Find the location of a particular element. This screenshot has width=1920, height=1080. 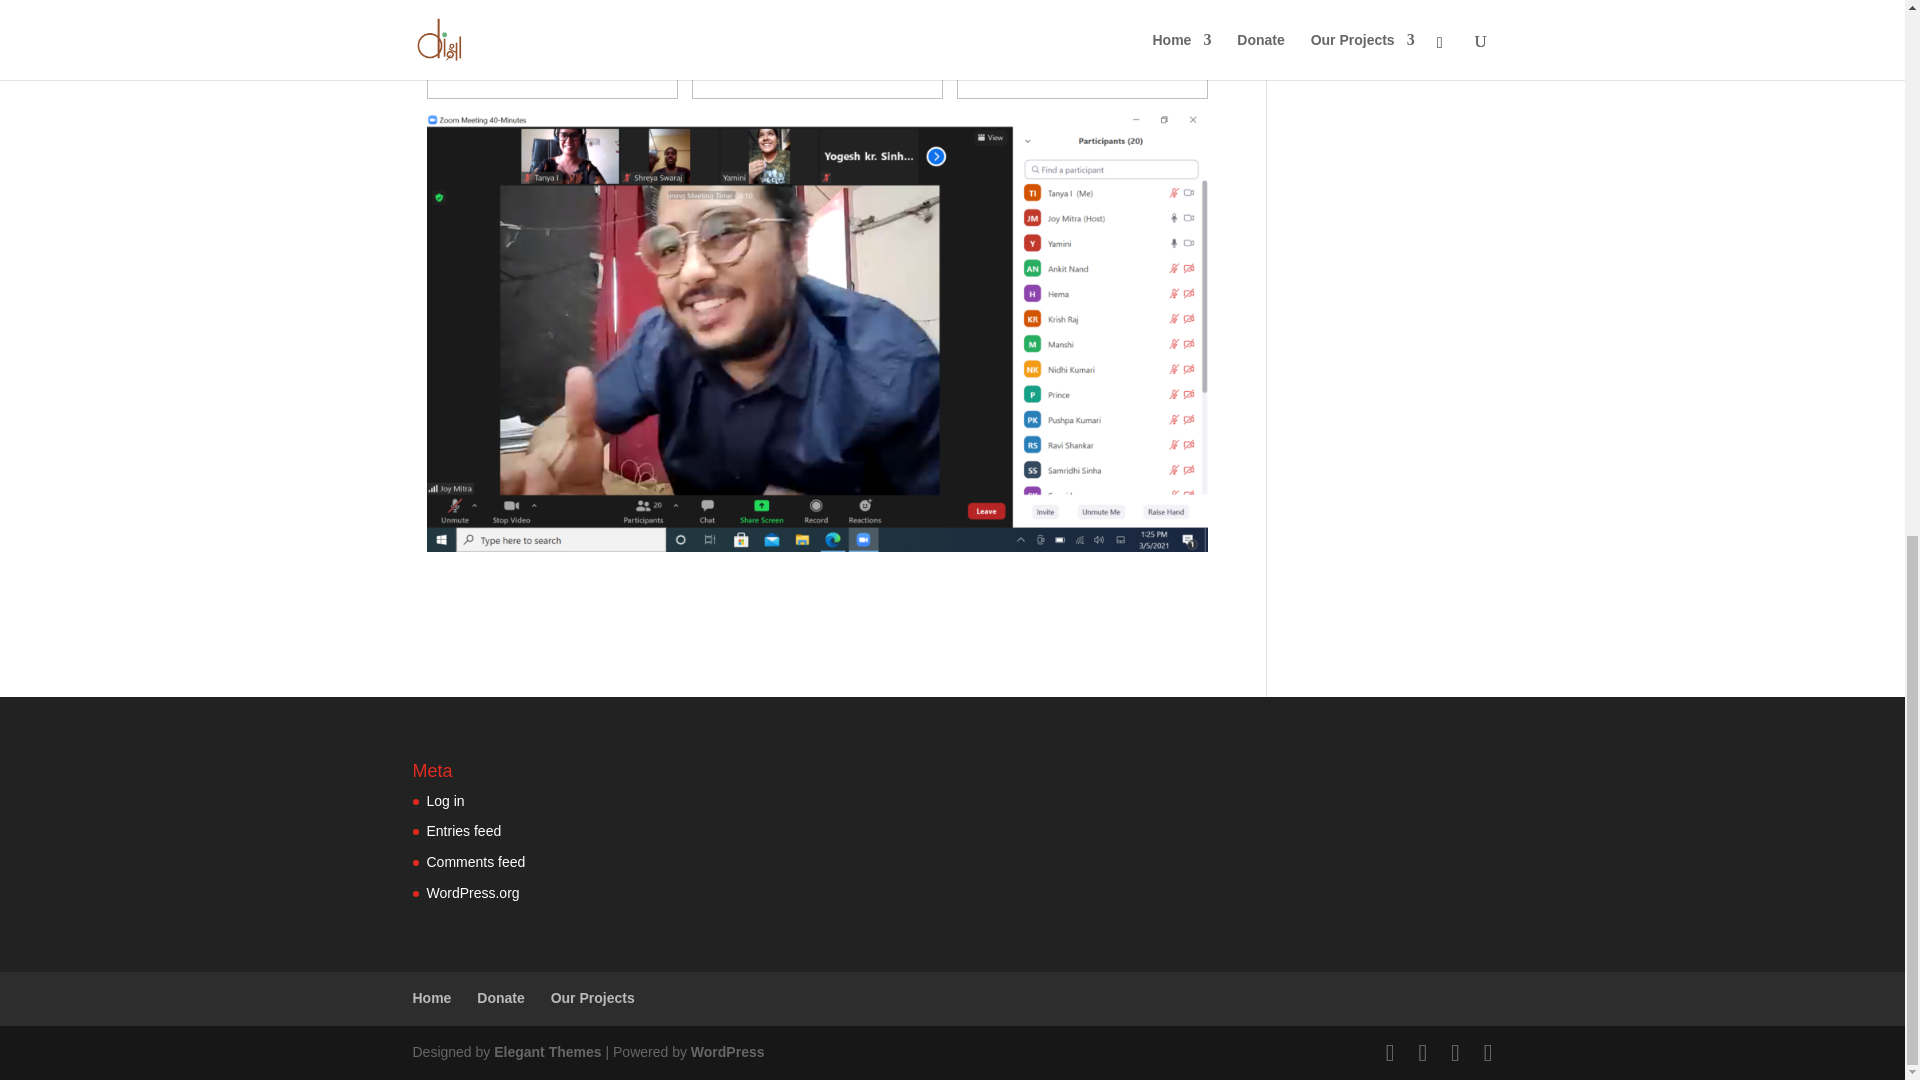

Premium WordPress Themes is located at coordinates (546, 1052).